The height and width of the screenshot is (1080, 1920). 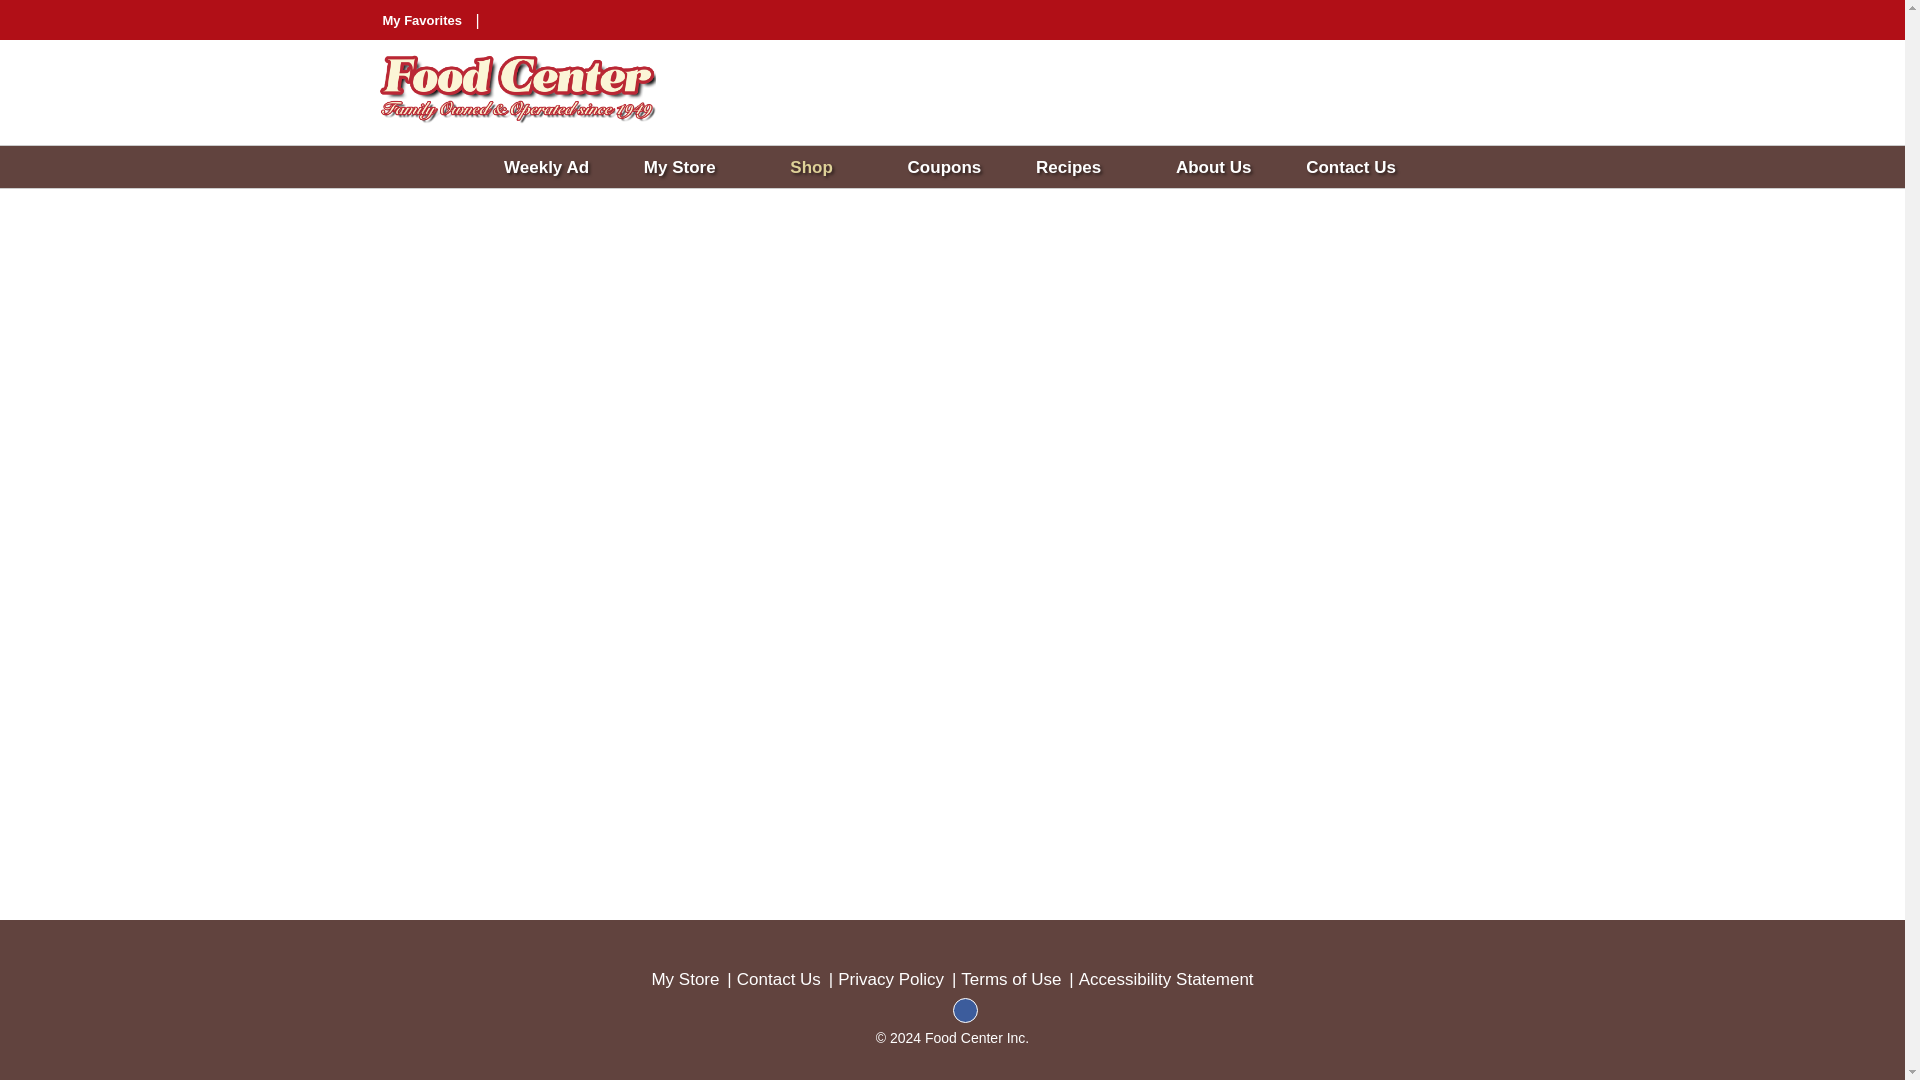 What do you see at coordinates (684, 980) in the screenshot?
I see `My Store` at bounding box center [684, 980].